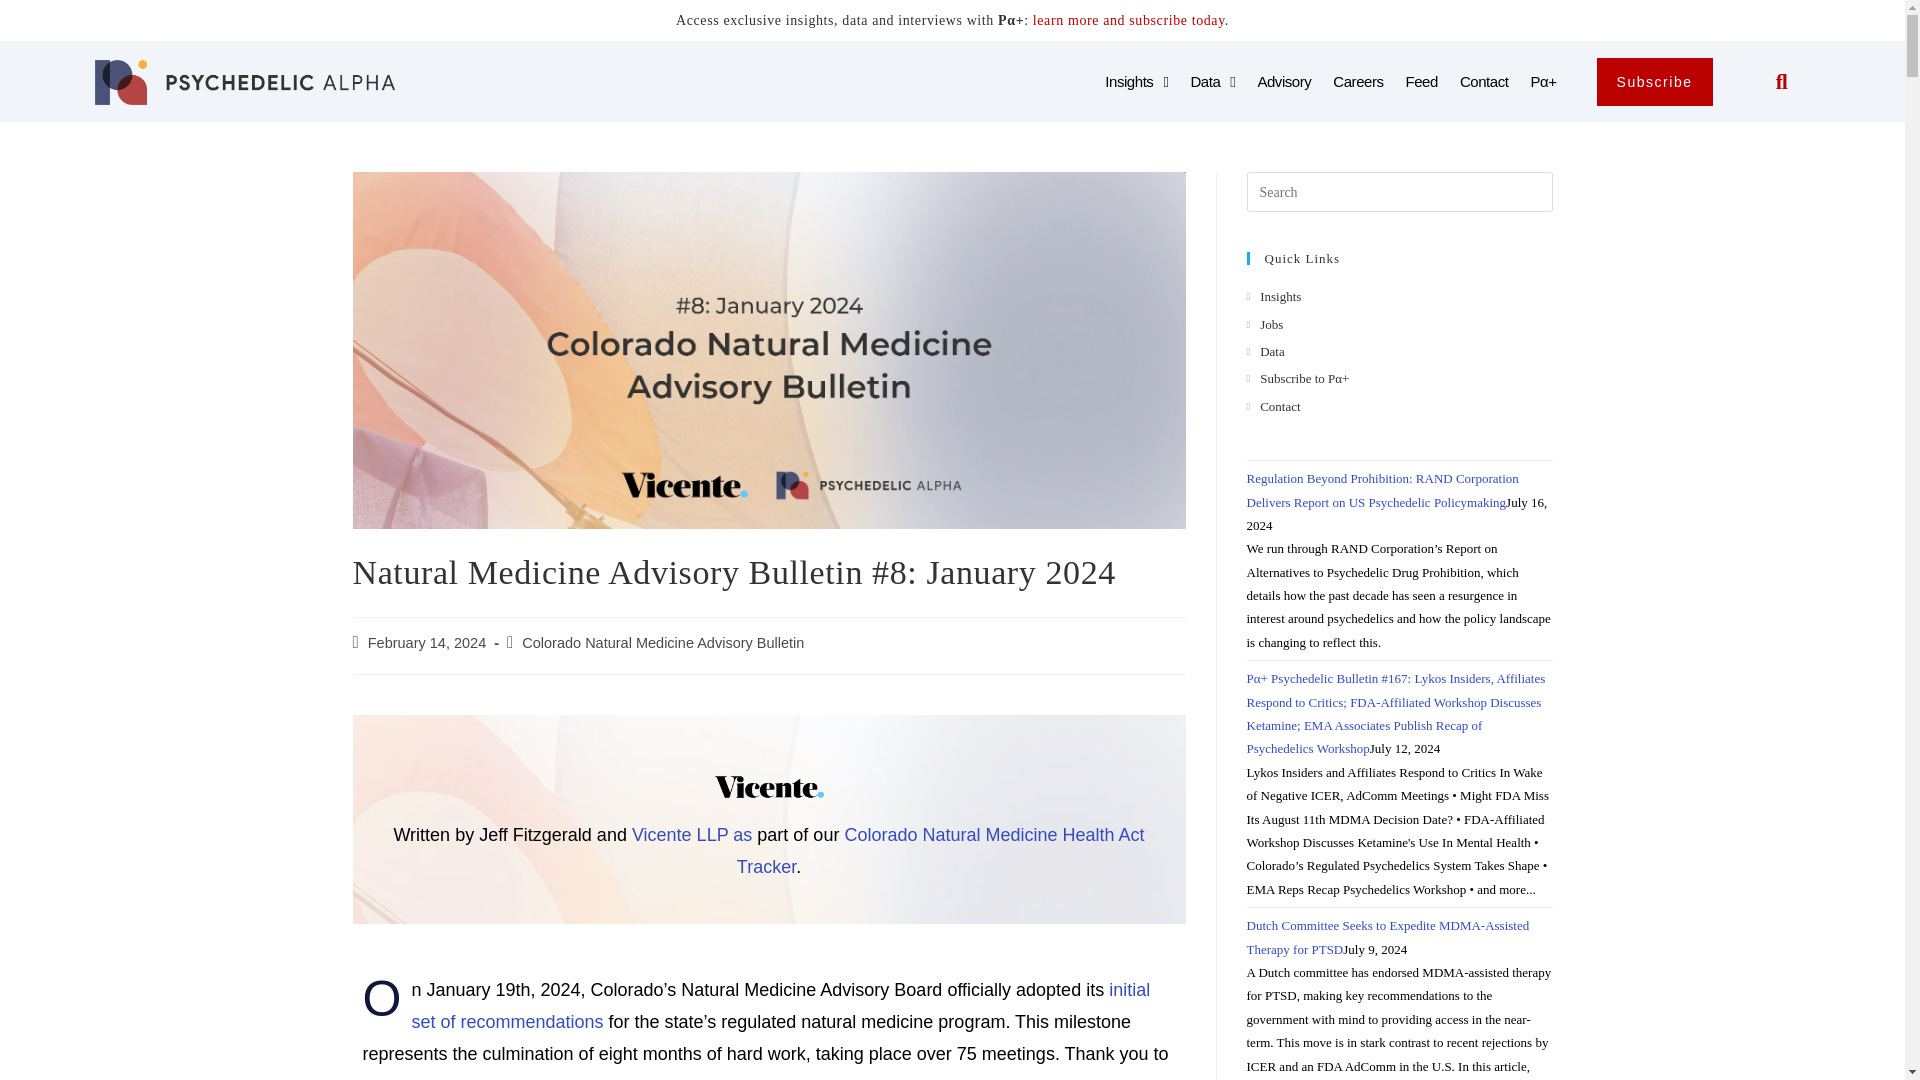 The width and height of the screenshot is (1920, 1080). What do you see at coordinates (1654, 82) in the screenshot?
I see `Subscribe` at bounding box center [1654, 82].